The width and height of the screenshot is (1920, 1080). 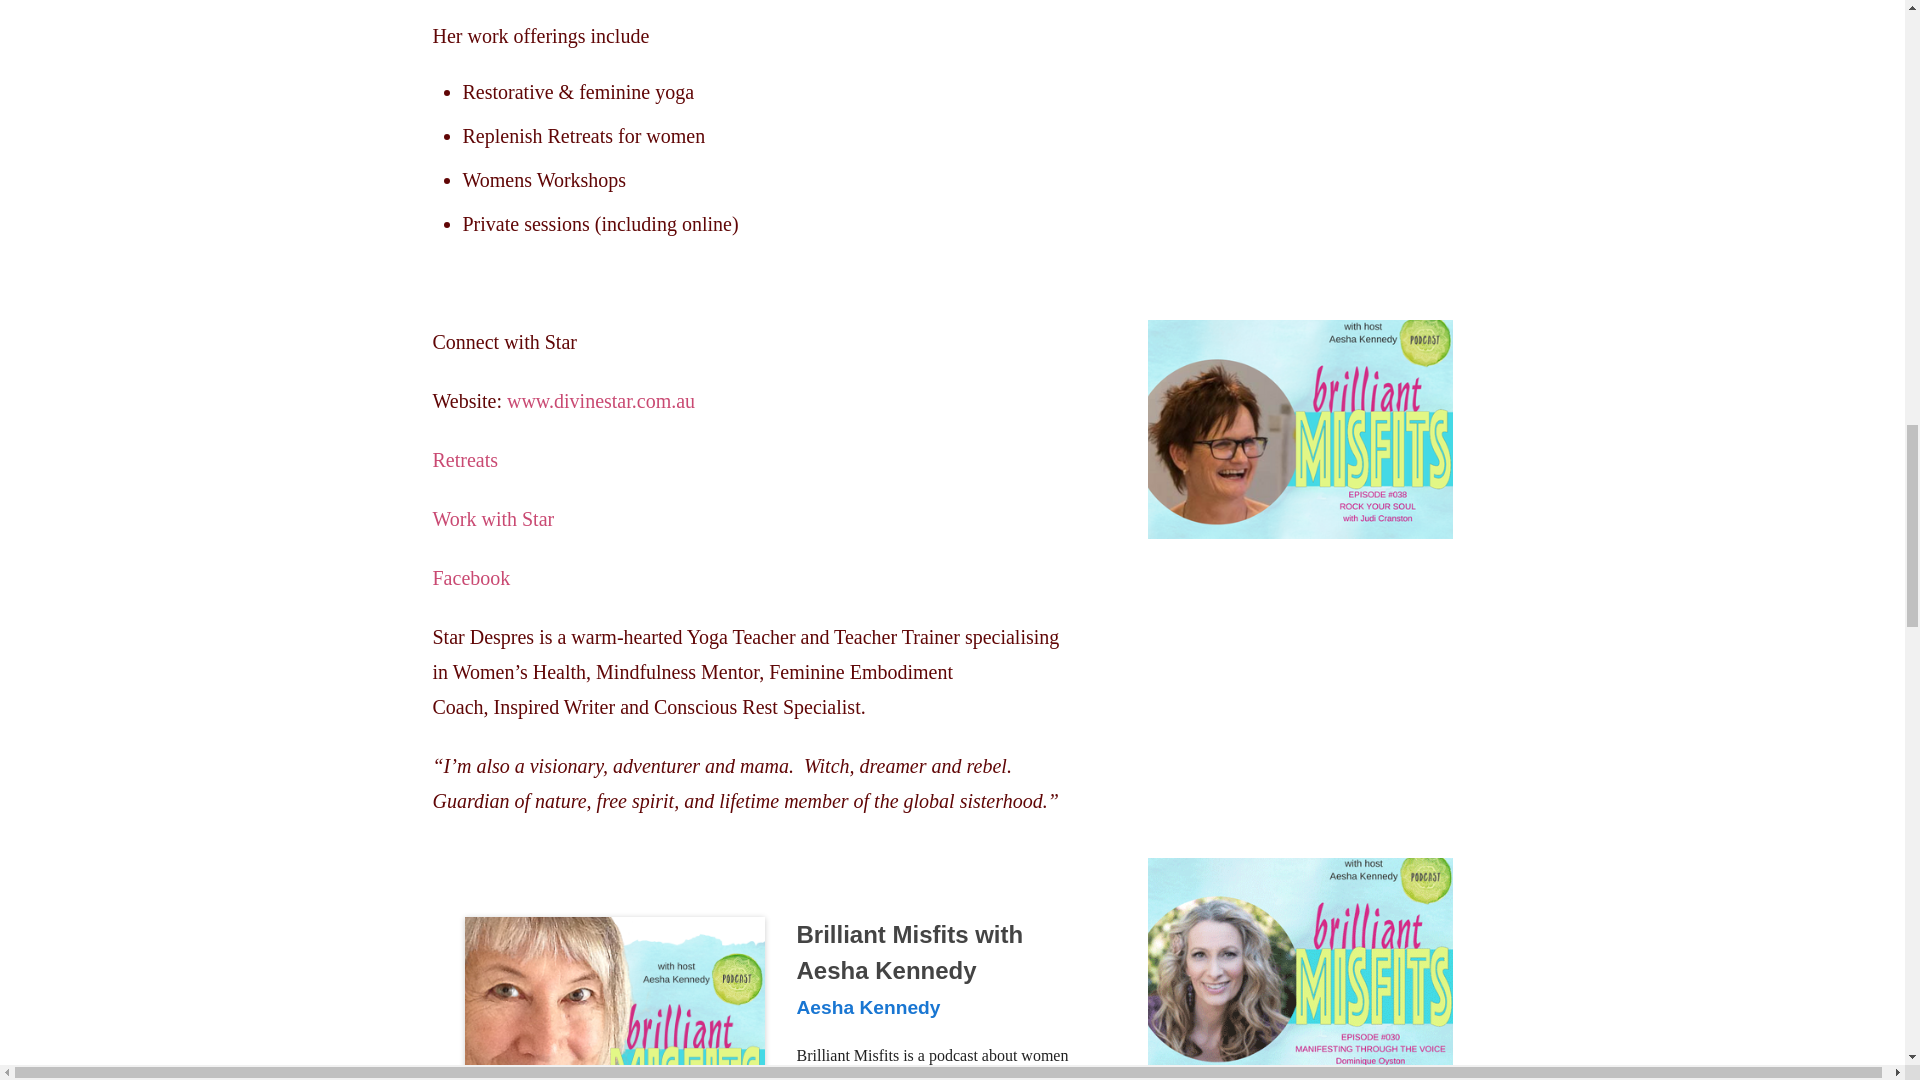 What do you see at coordinates (614, 998) in the screenshot?
I see `Brilliant Misfits with Aesha Kennedy` at bounding box center [614, 998].